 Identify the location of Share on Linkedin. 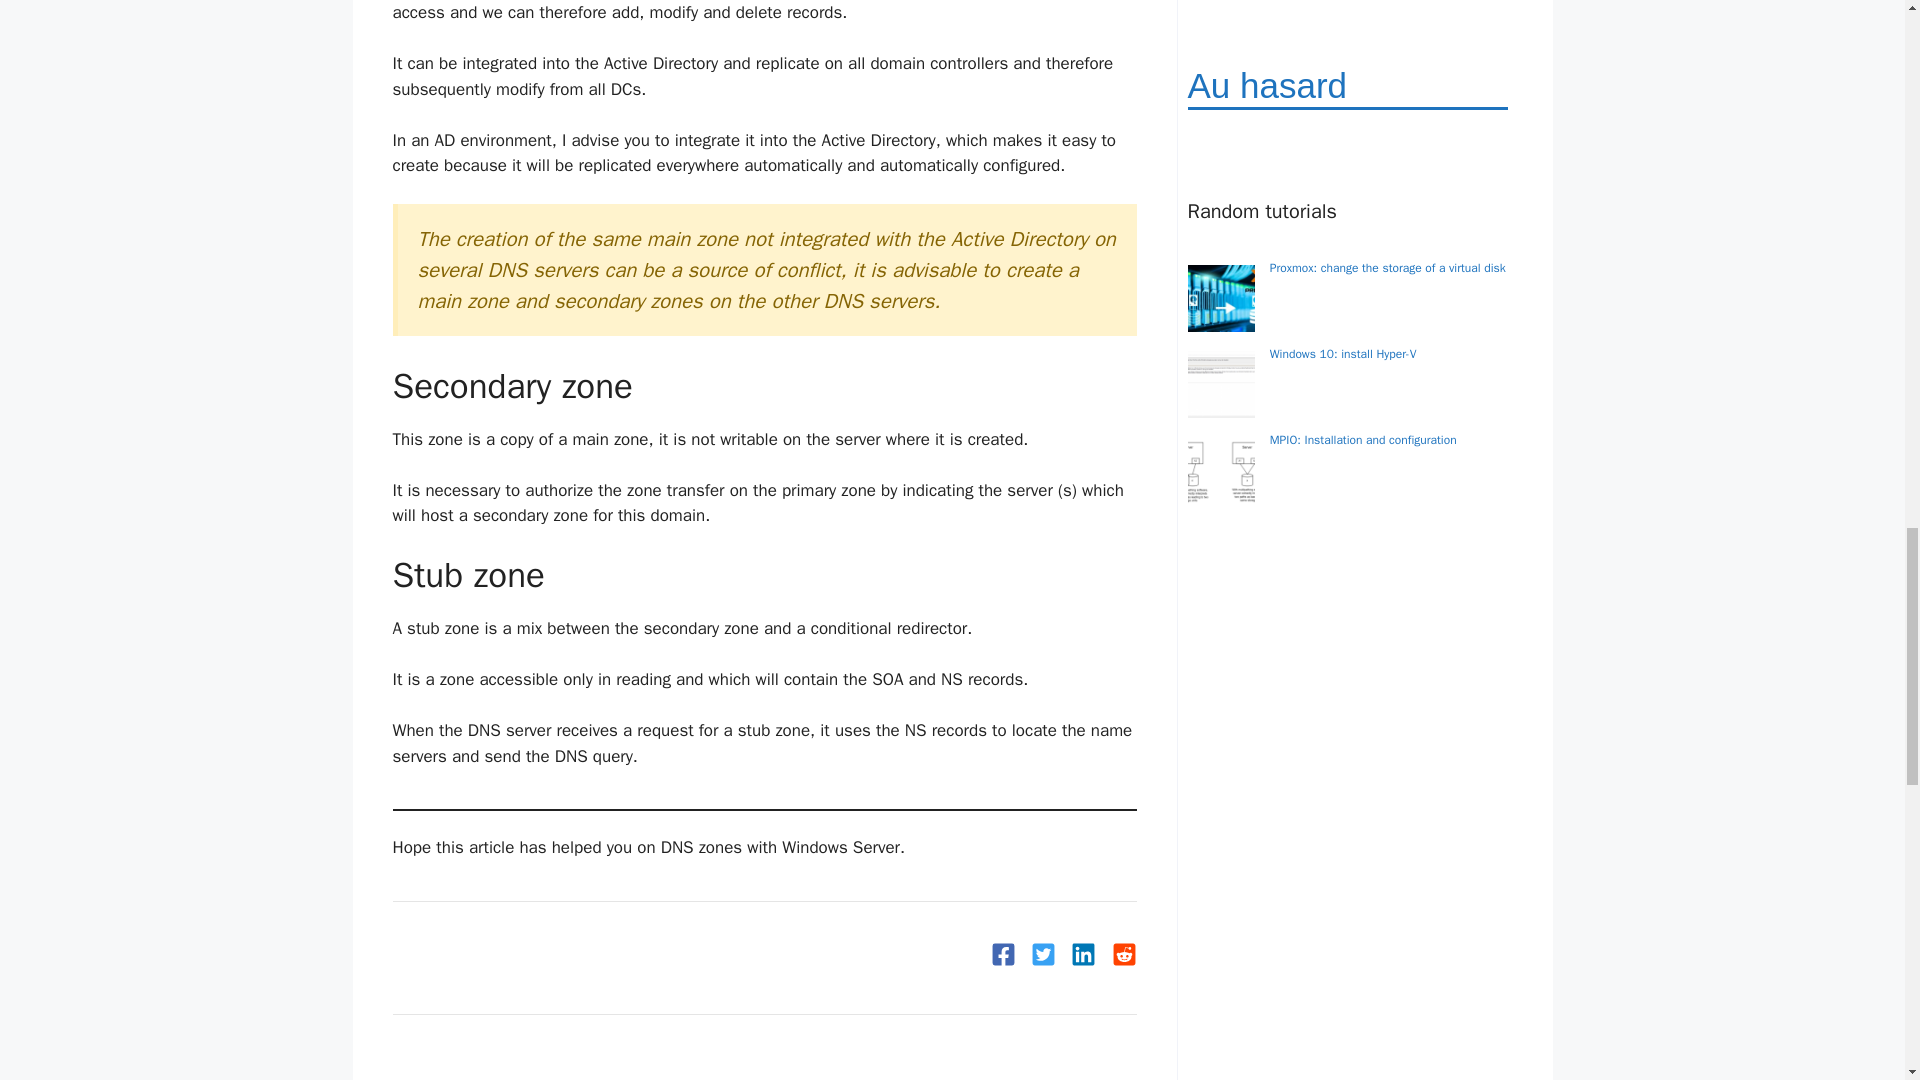
(1084, 962).